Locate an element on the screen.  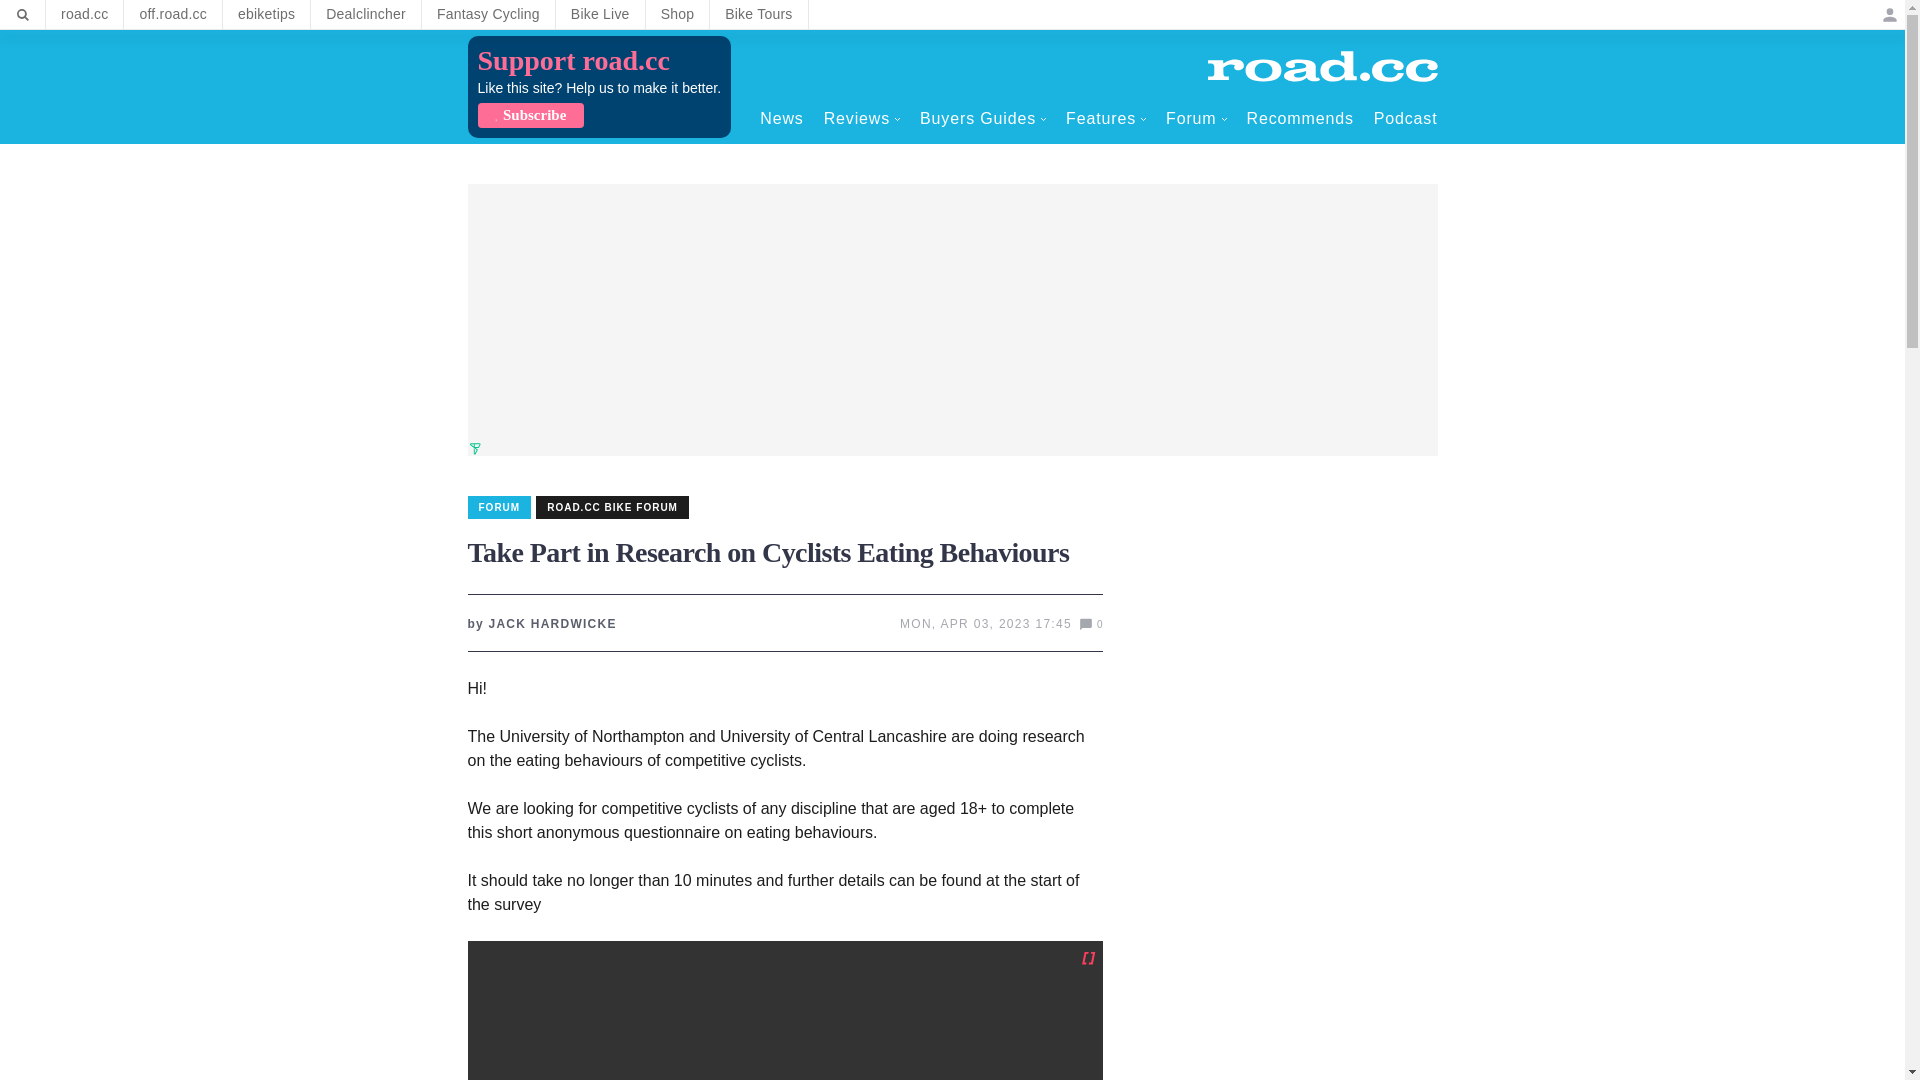
Subscribe is located at coordinates (530, 115).